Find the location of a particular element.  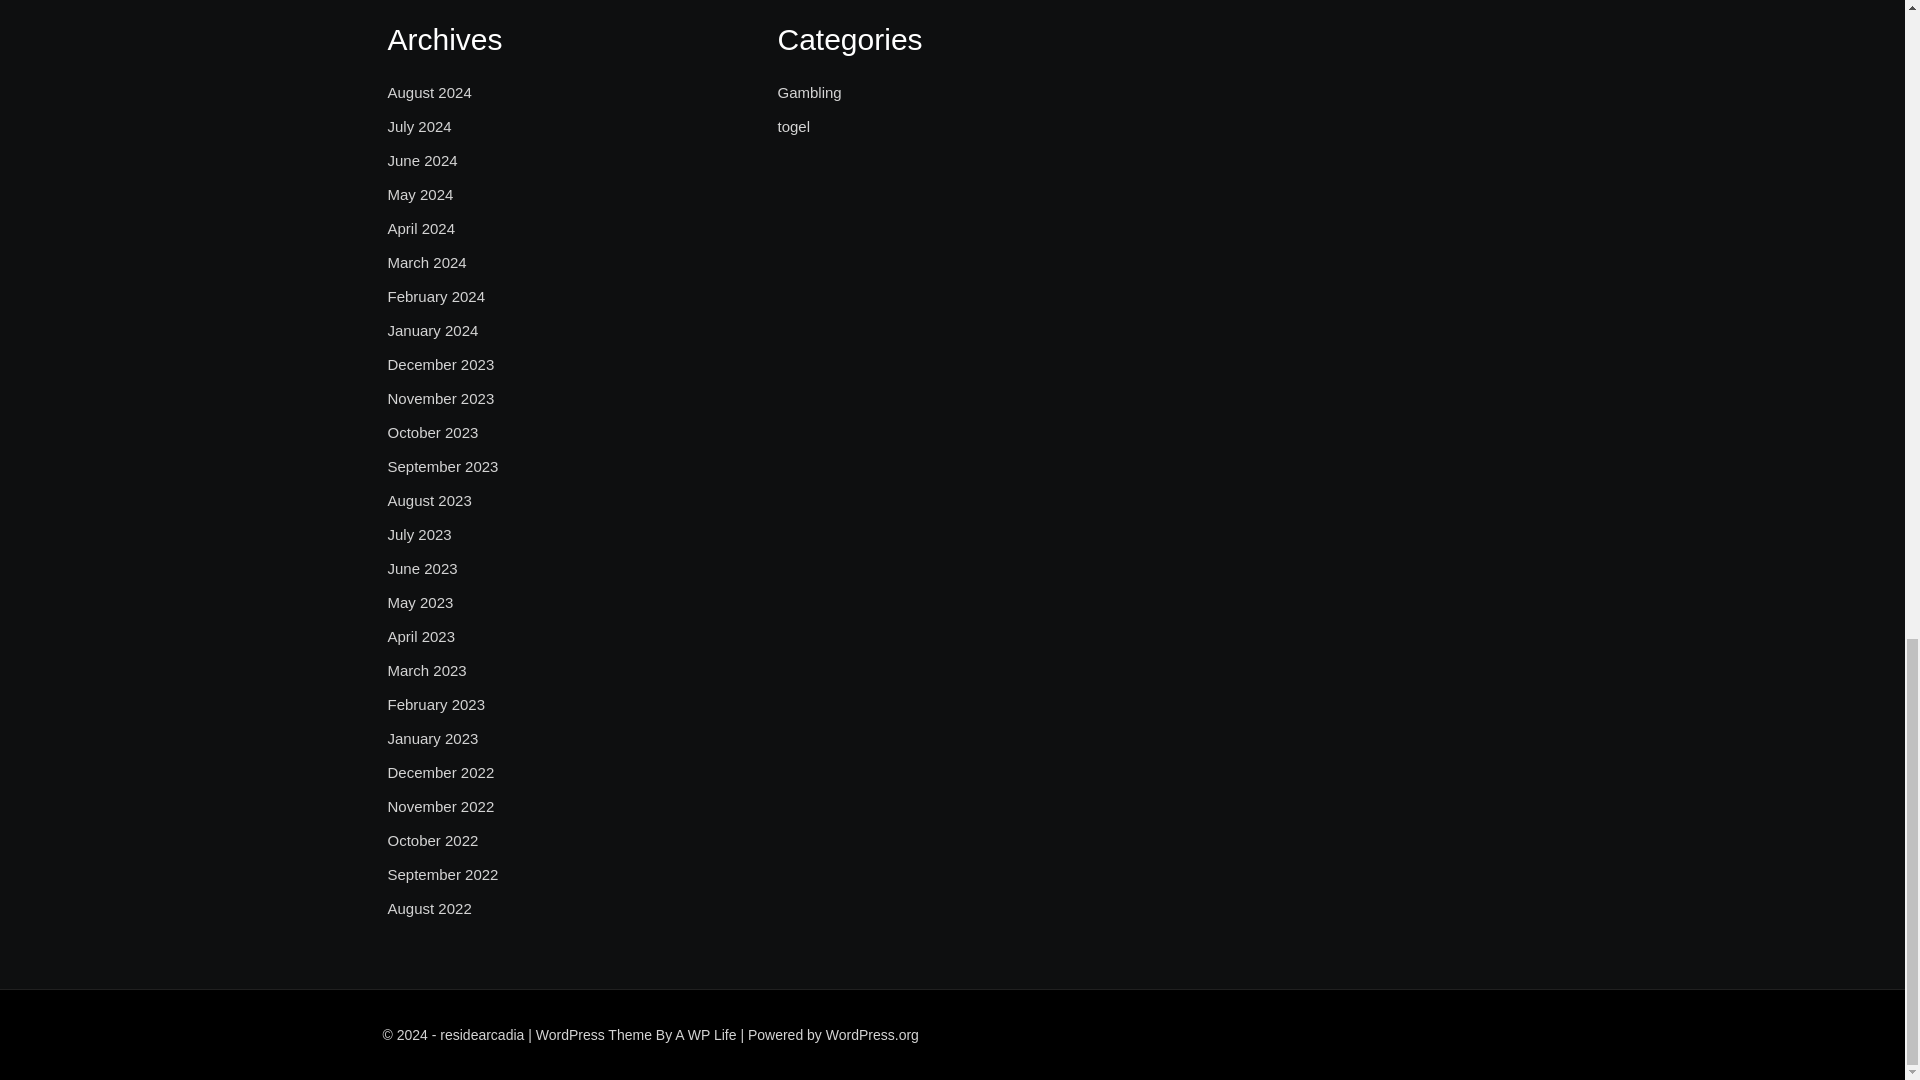

June 2023 is located at coordinates (422, 569).